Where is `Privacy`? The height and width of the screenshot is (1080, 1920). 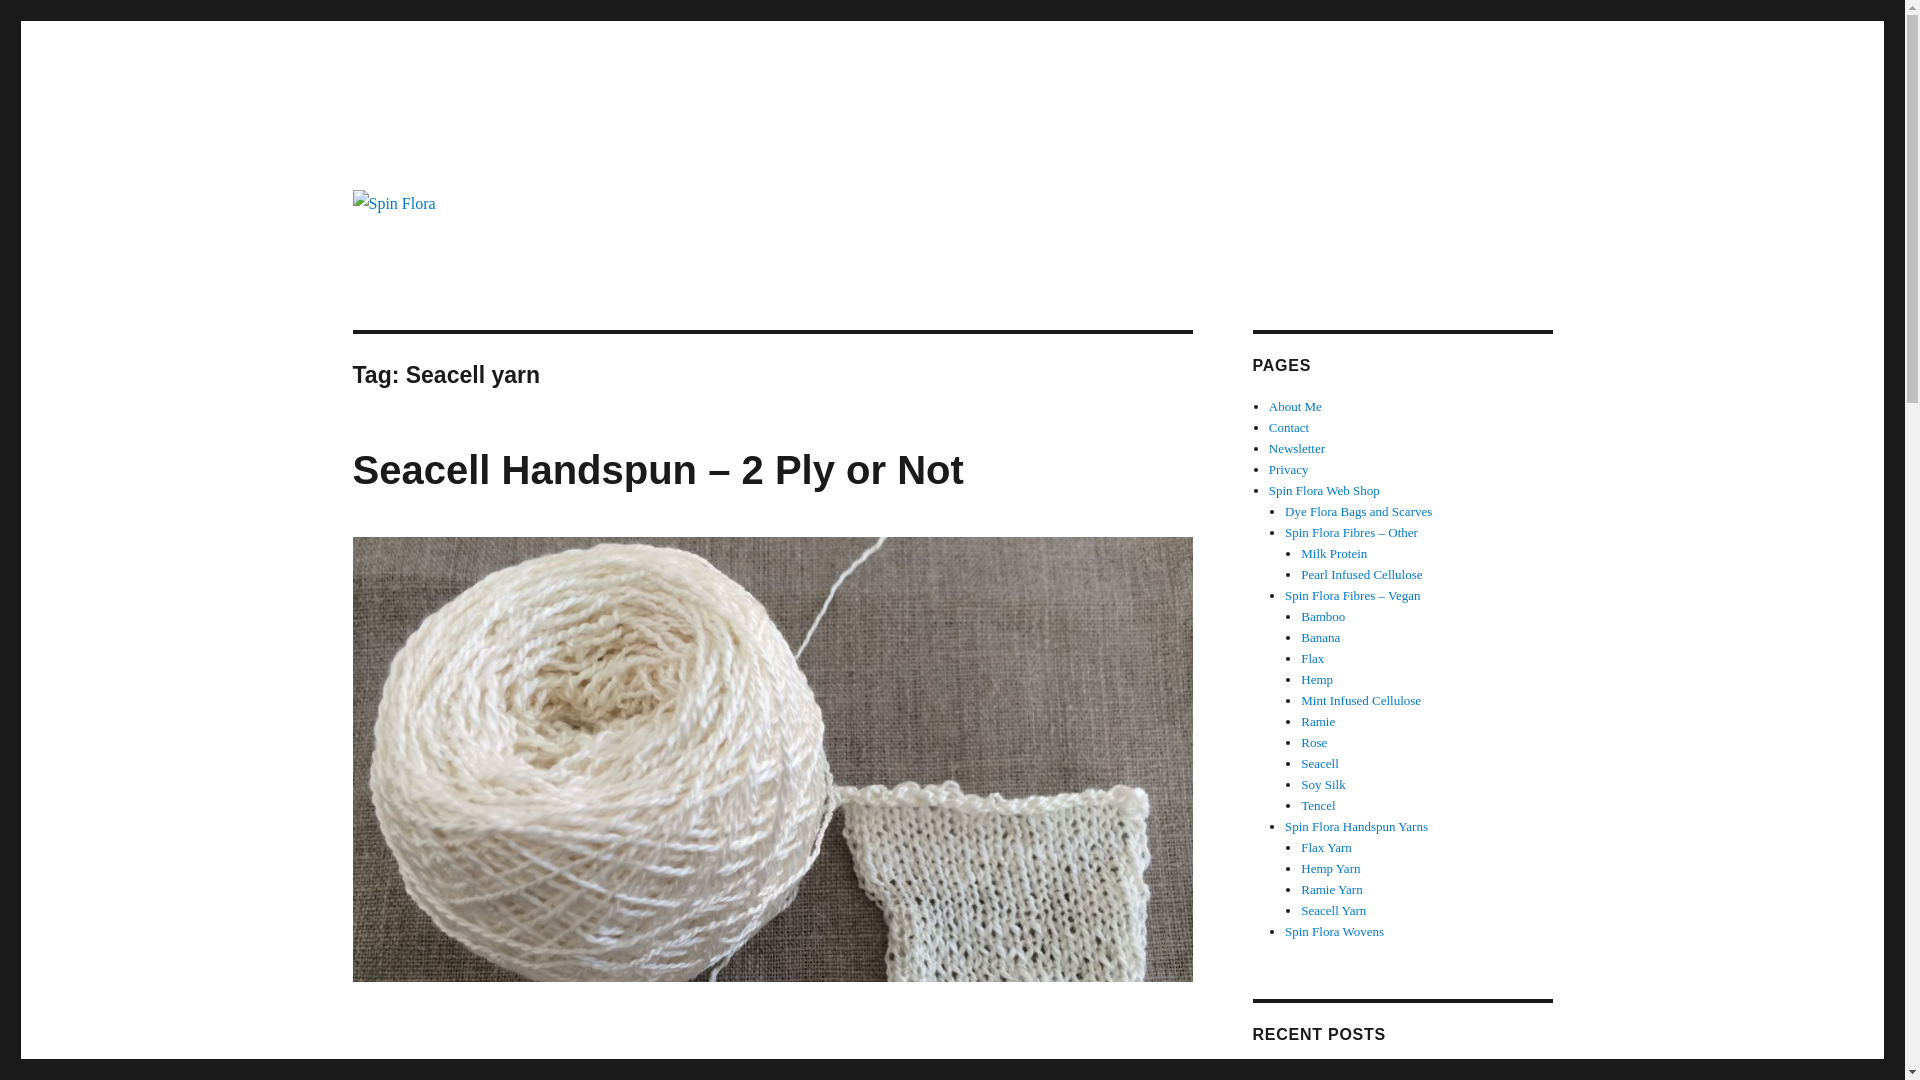 Privacy is located at coordinates (1289, 470).